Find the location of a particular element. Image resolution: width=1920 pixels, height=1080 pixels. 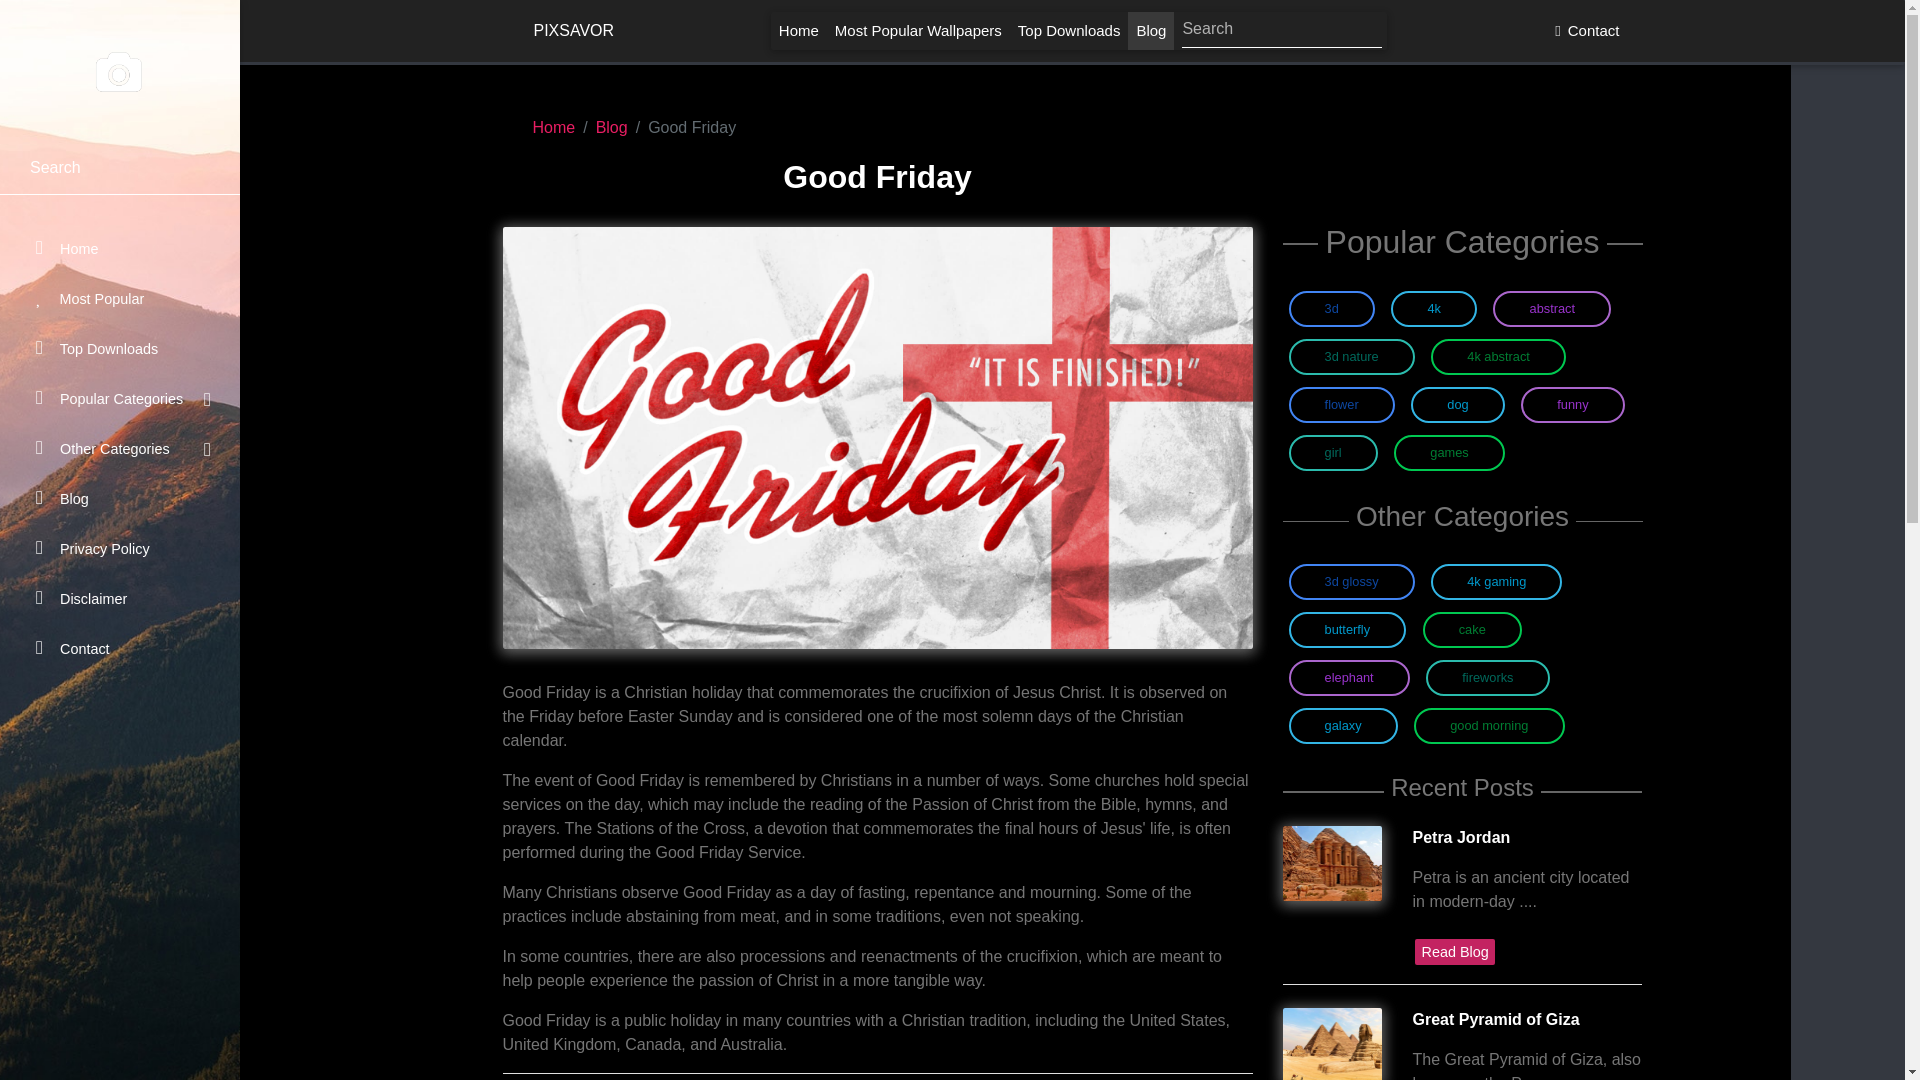

Top Downloads is located at coordinates (120, 349).